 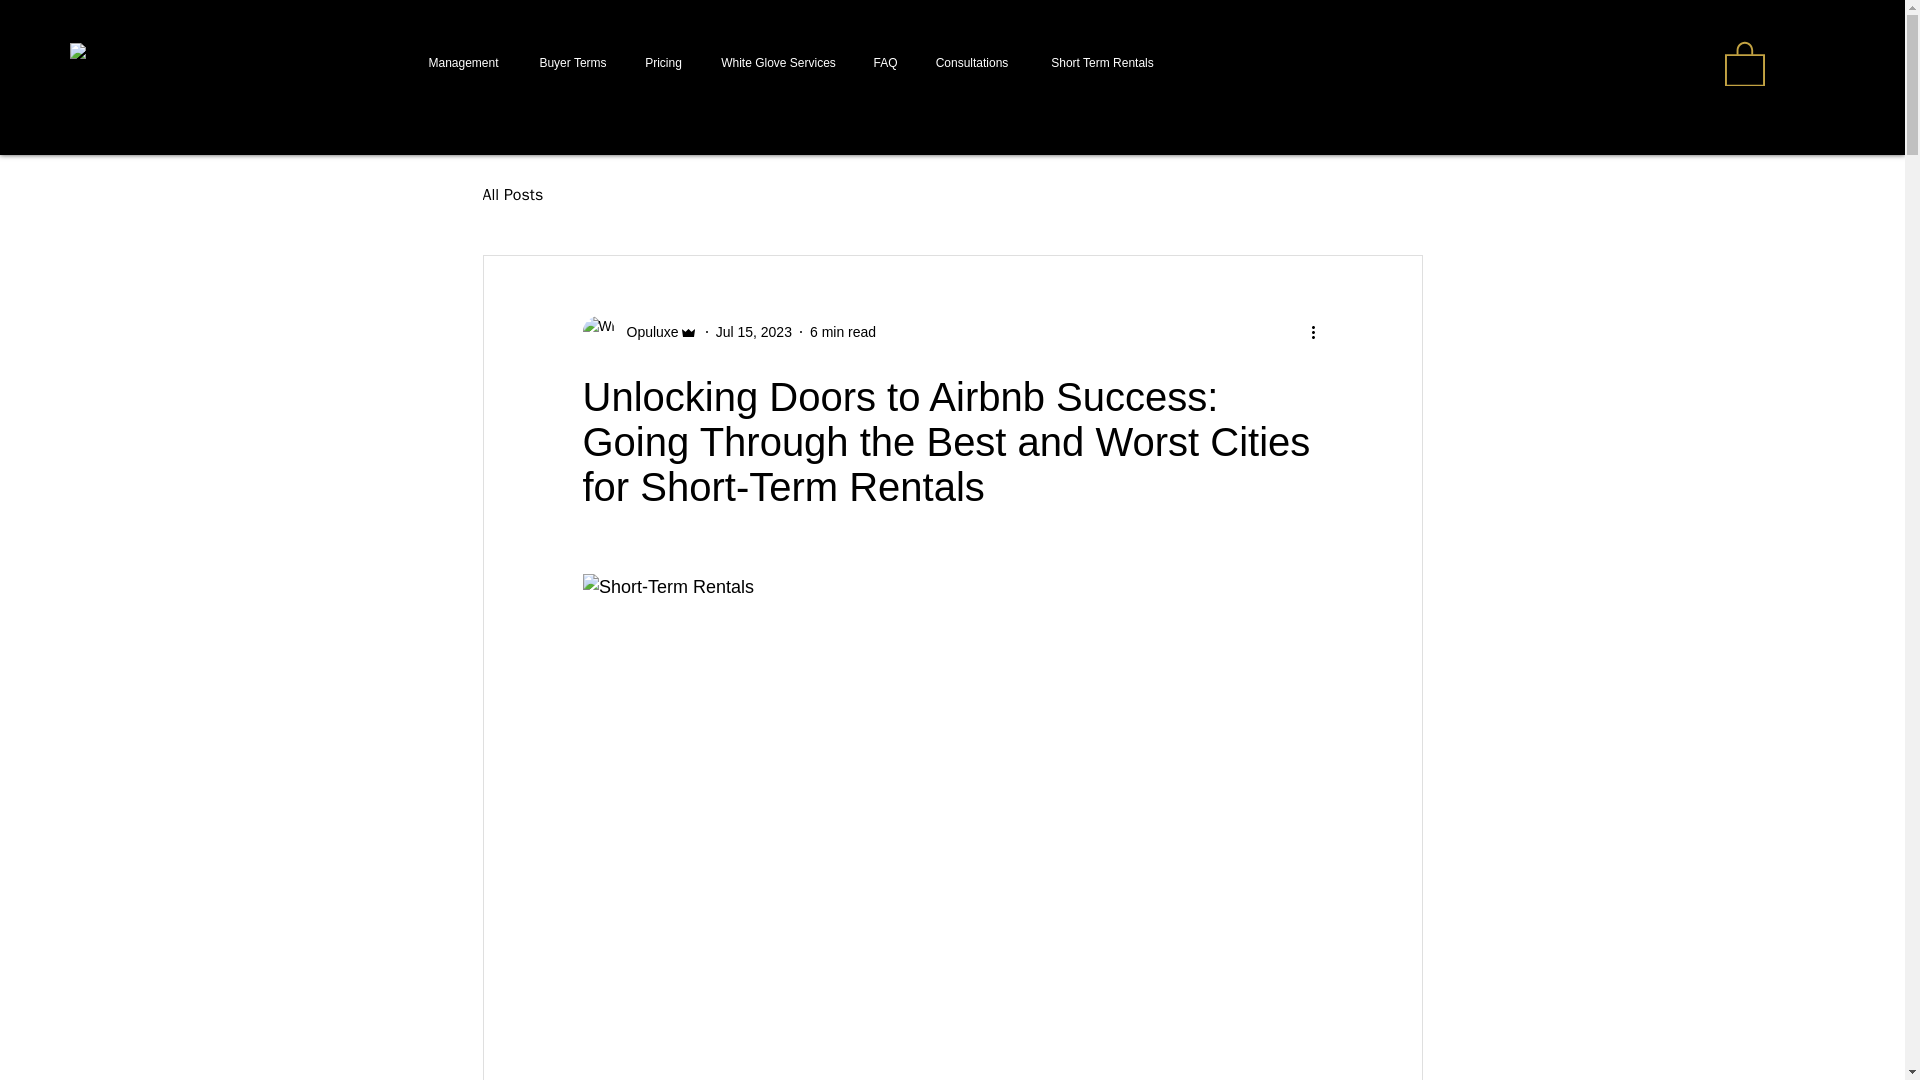 I want to click on Management, so click(x=462, y=62).